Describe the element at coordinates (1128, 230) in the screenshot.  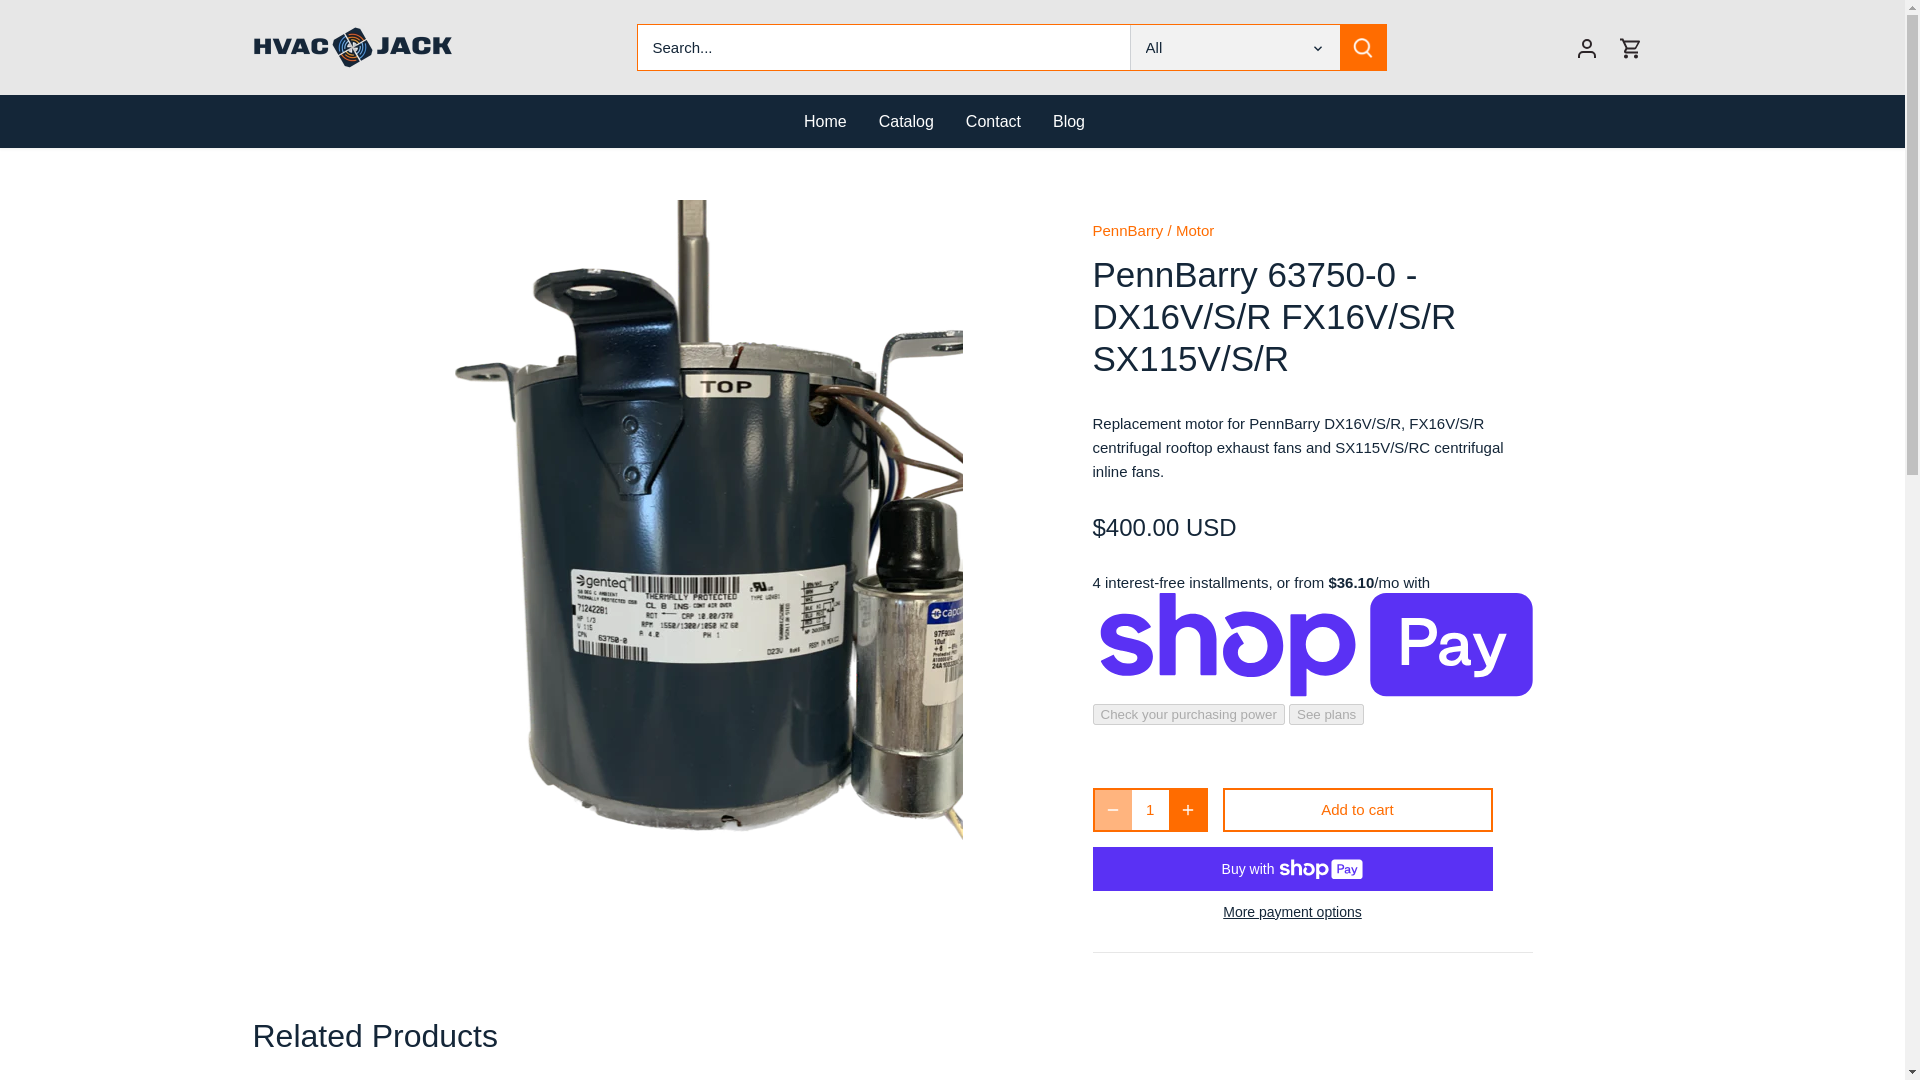
I see `PennBarry` at that location.